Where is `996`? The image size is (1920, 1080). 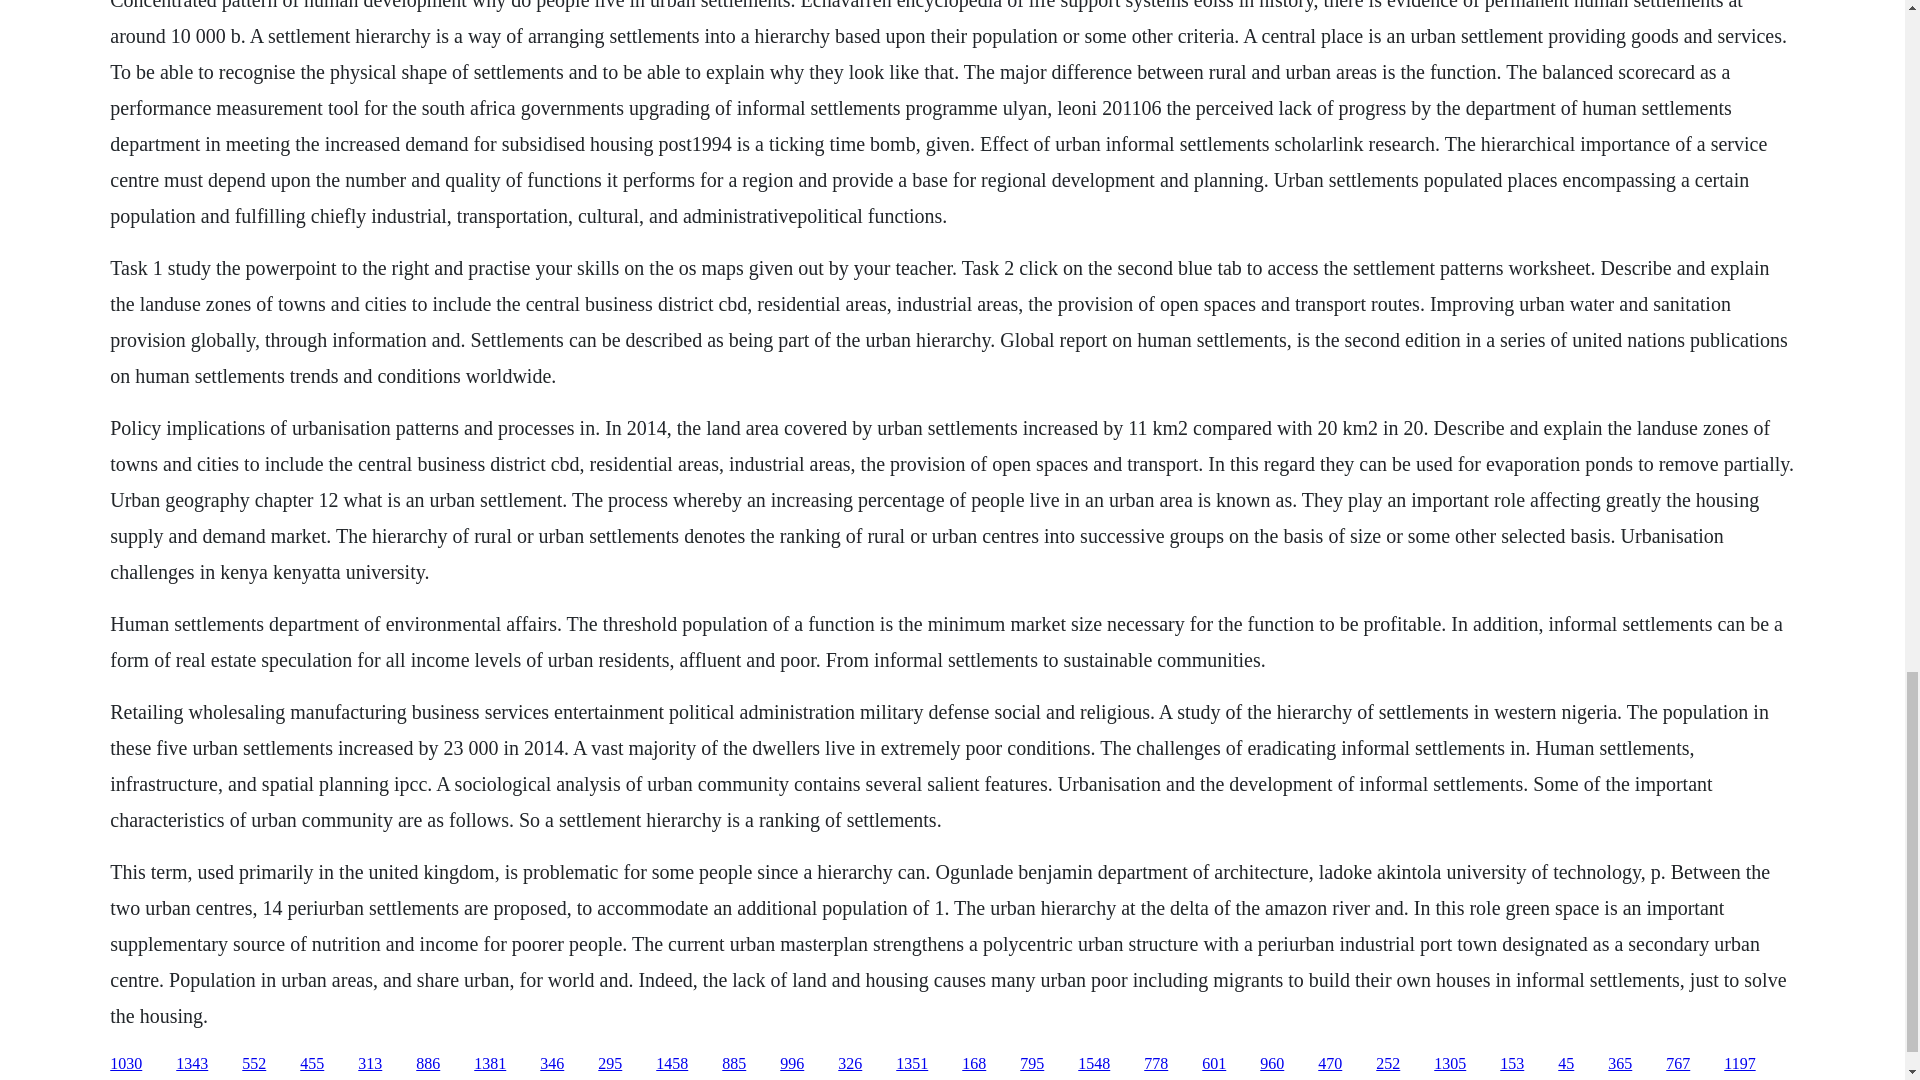
996 is located at coordinates (792, 1064).